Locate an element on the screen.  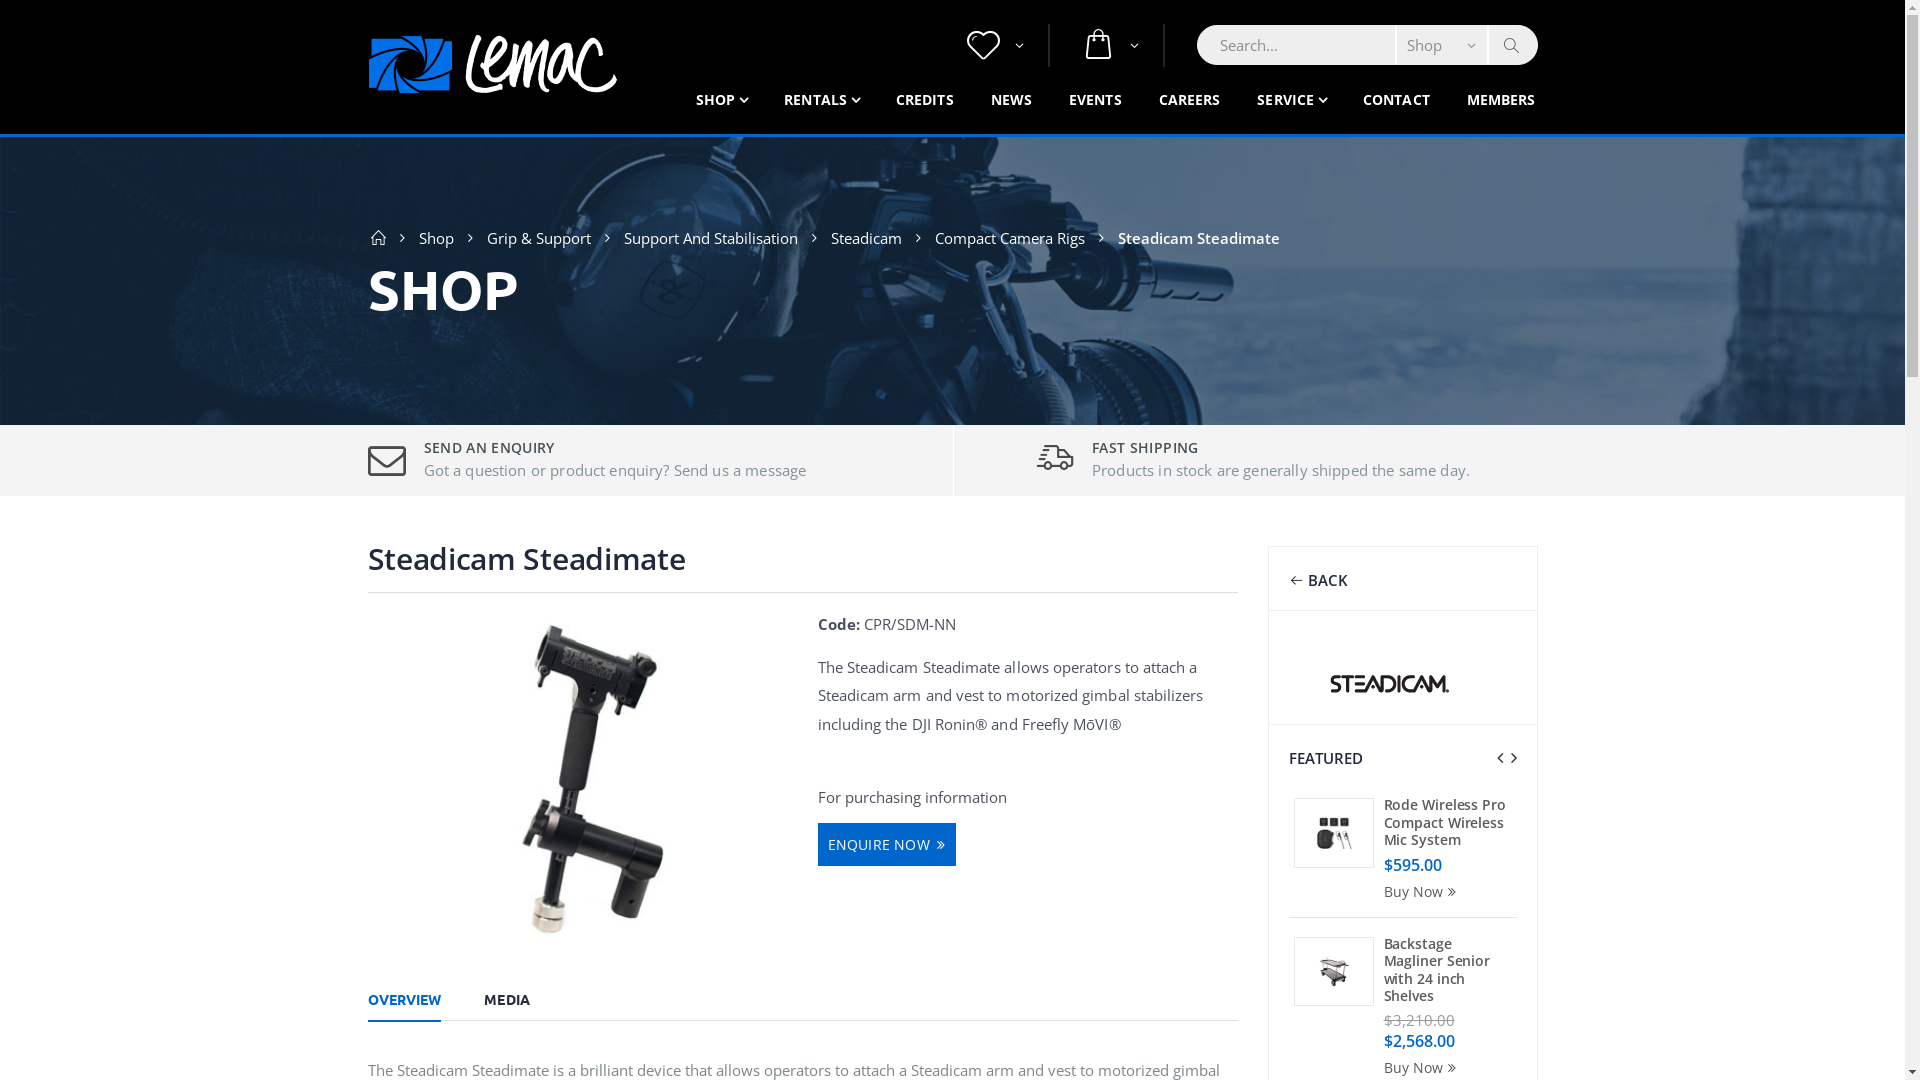
RENTALS is located at coordinates (822, 100).